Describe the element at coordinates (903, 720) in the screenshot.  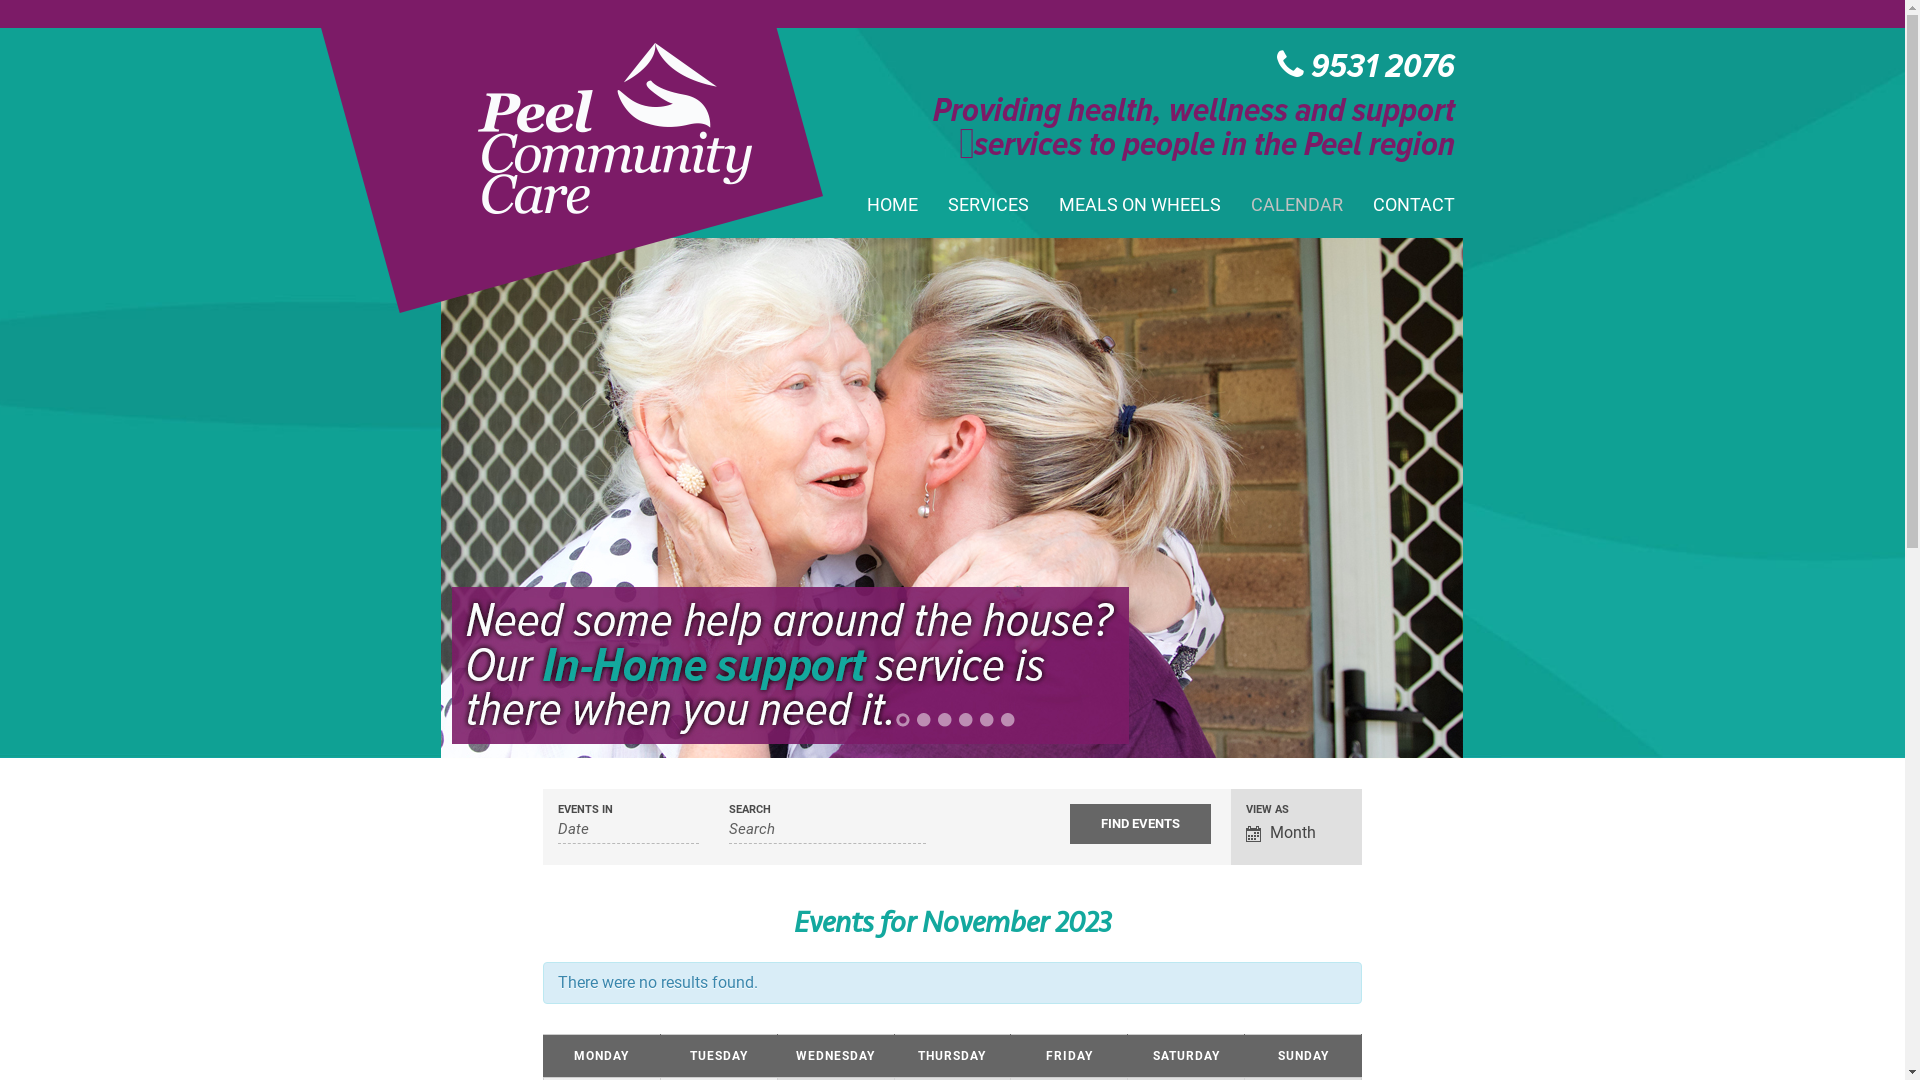
I see `1` at that location.